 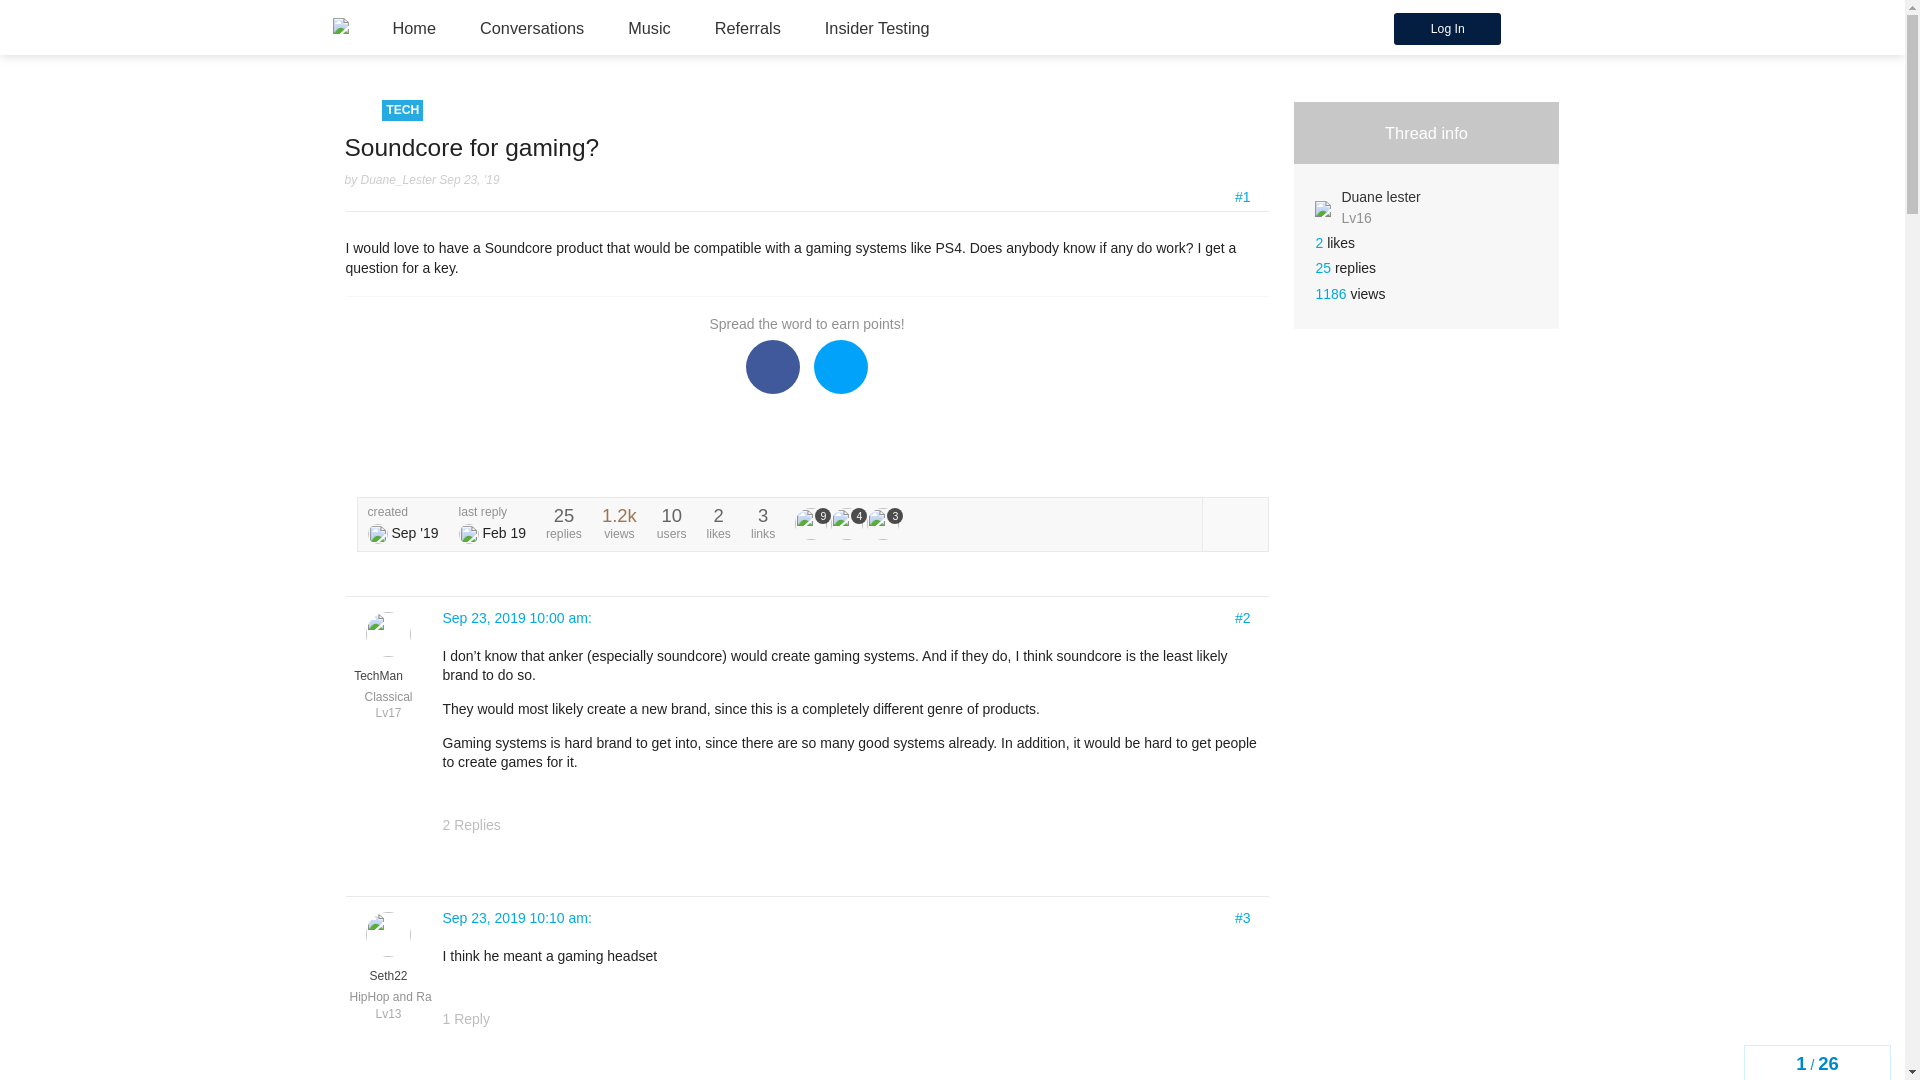 I want to click on Share this link on Facebook, so click(x=773, y=367).